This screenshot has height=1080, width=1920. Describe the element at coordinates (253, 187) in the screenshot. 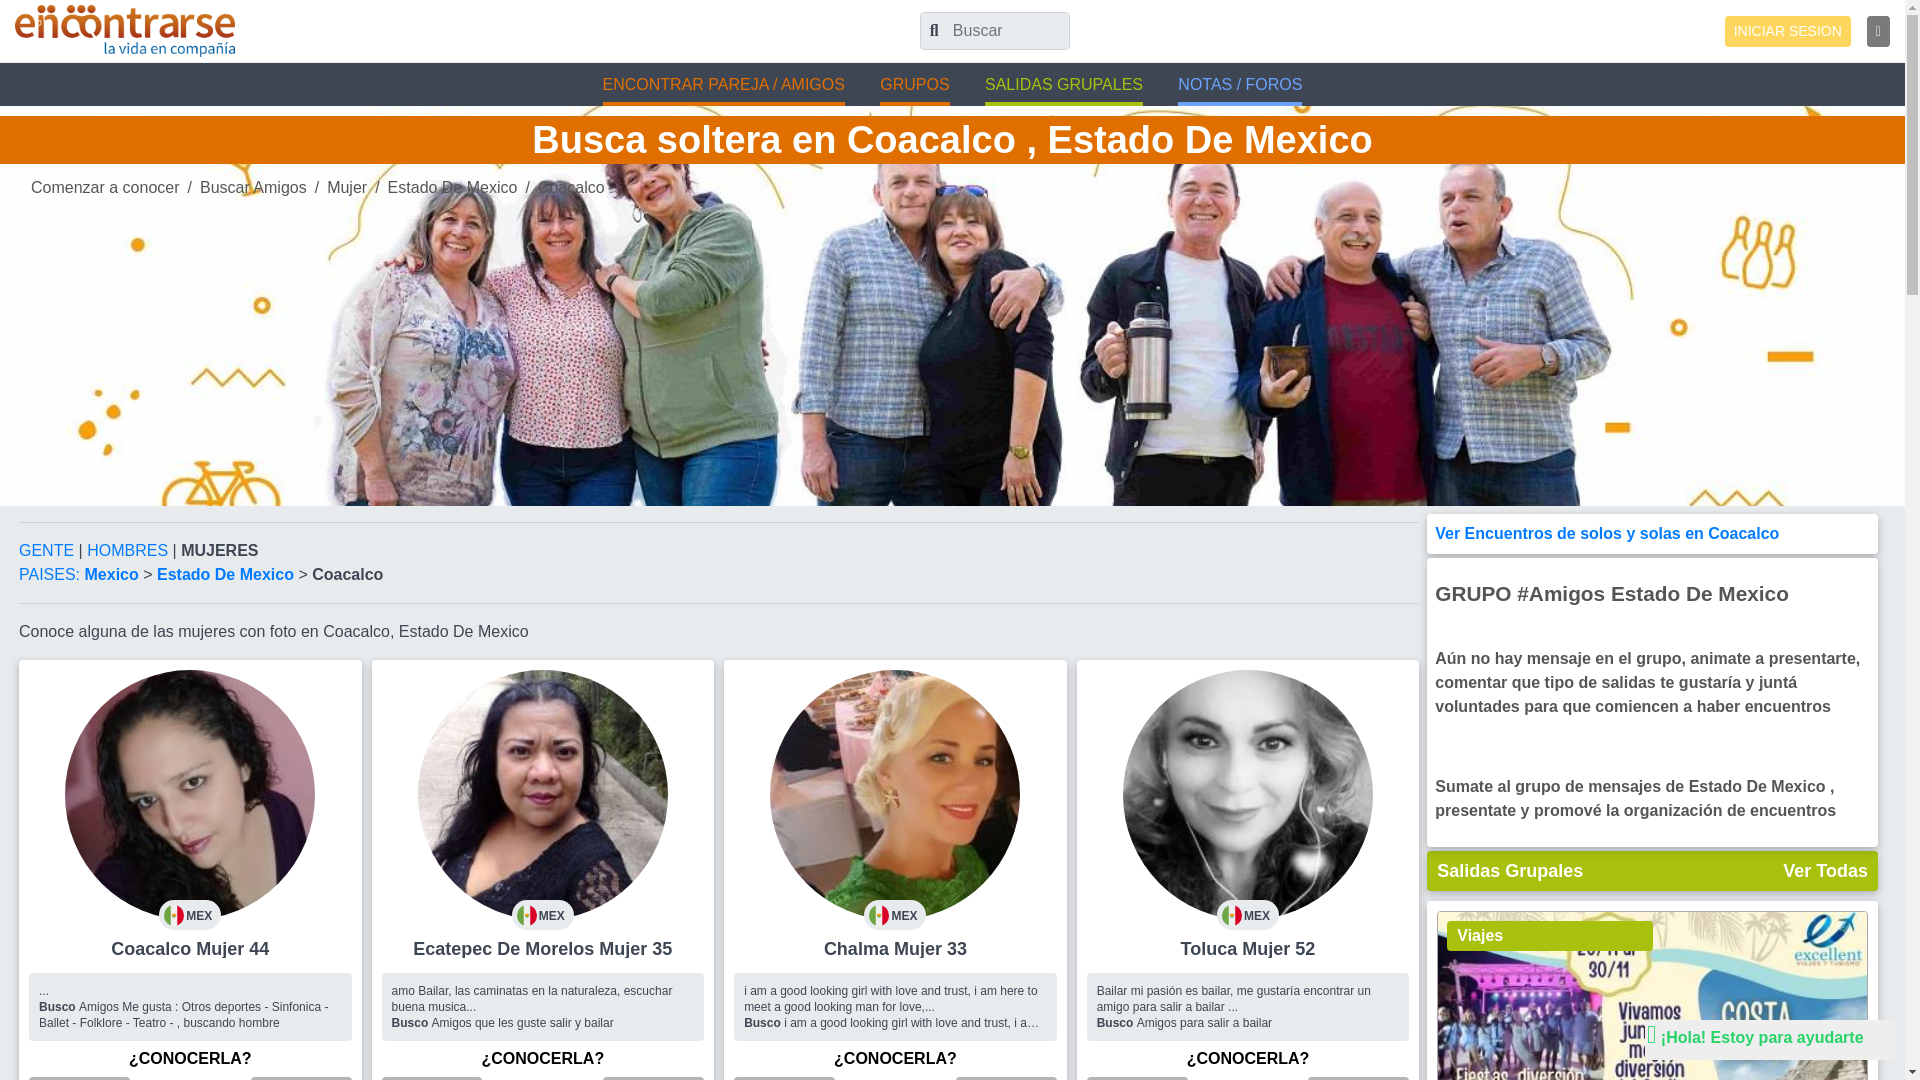

I see `Buscar Amigos` at that location.